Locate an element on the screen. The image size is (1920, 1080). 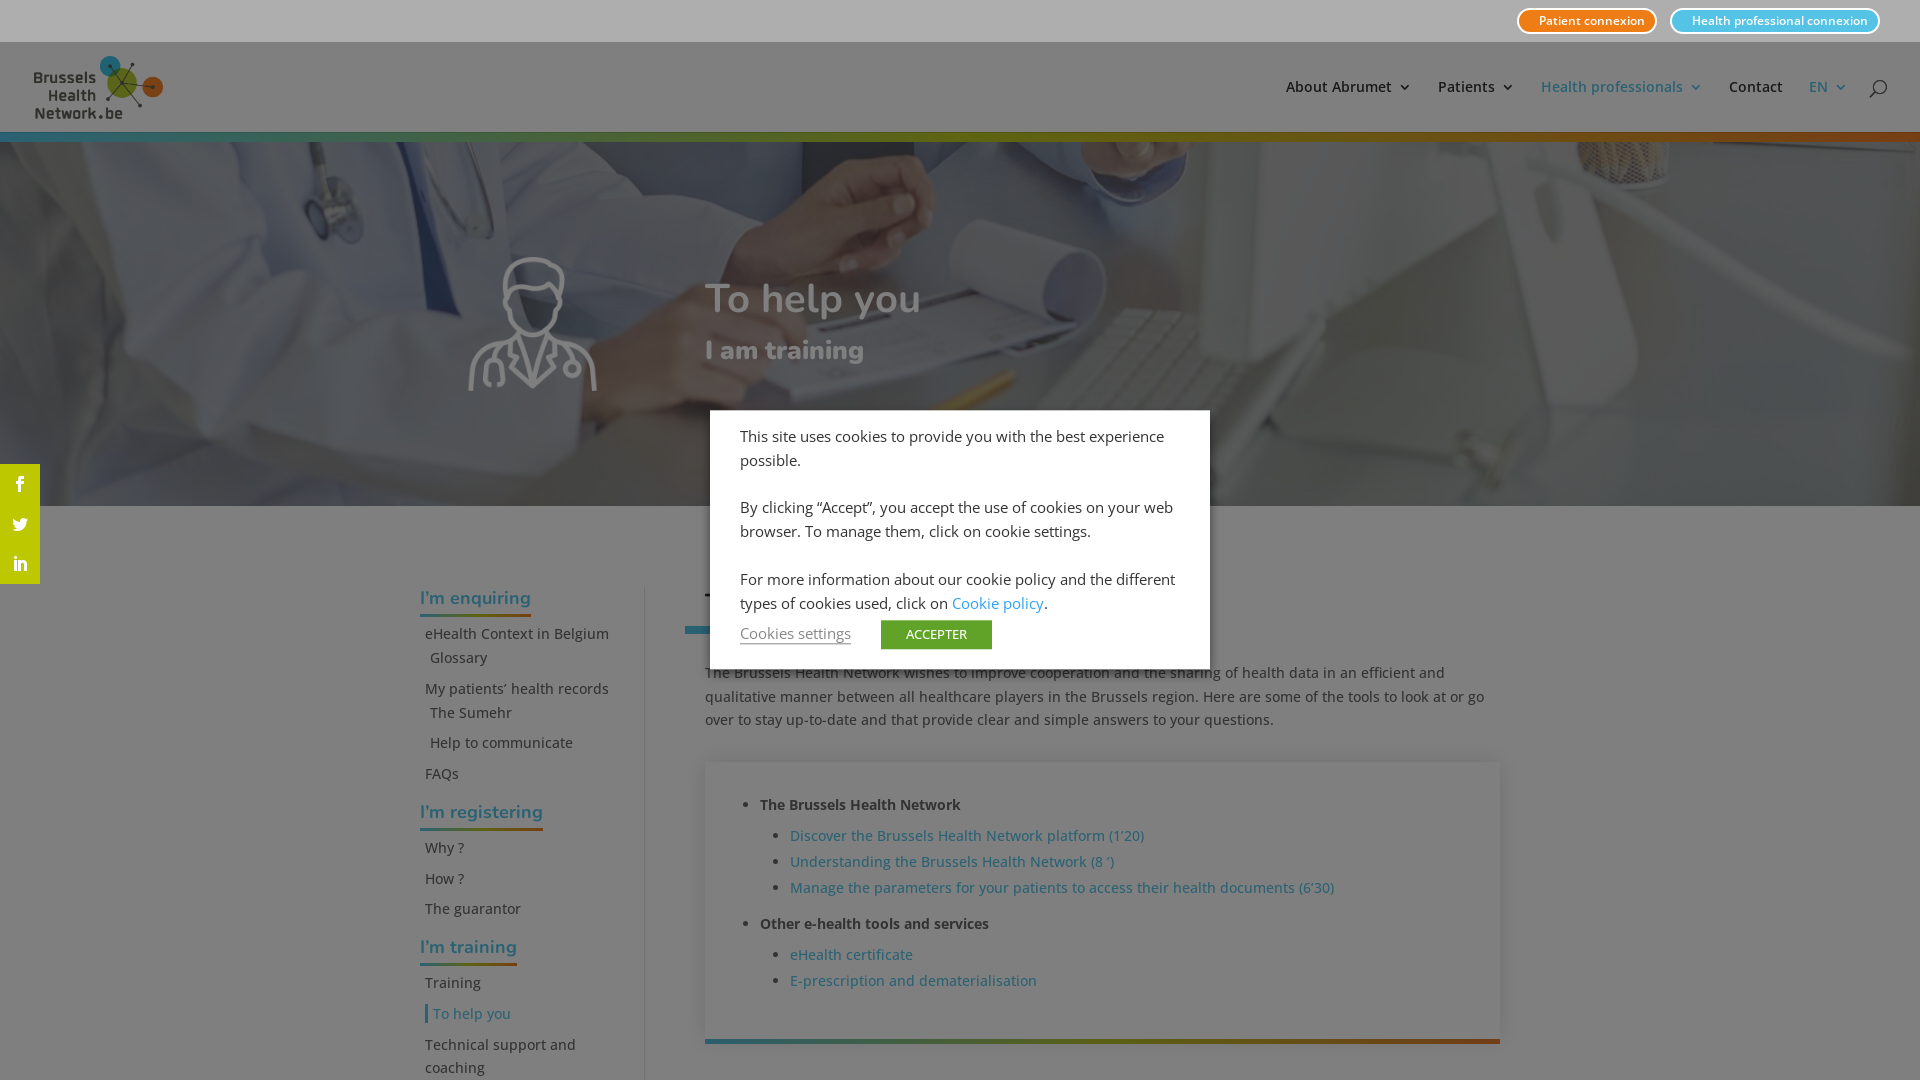
Help to communicate is located at coordinates (502, 742).